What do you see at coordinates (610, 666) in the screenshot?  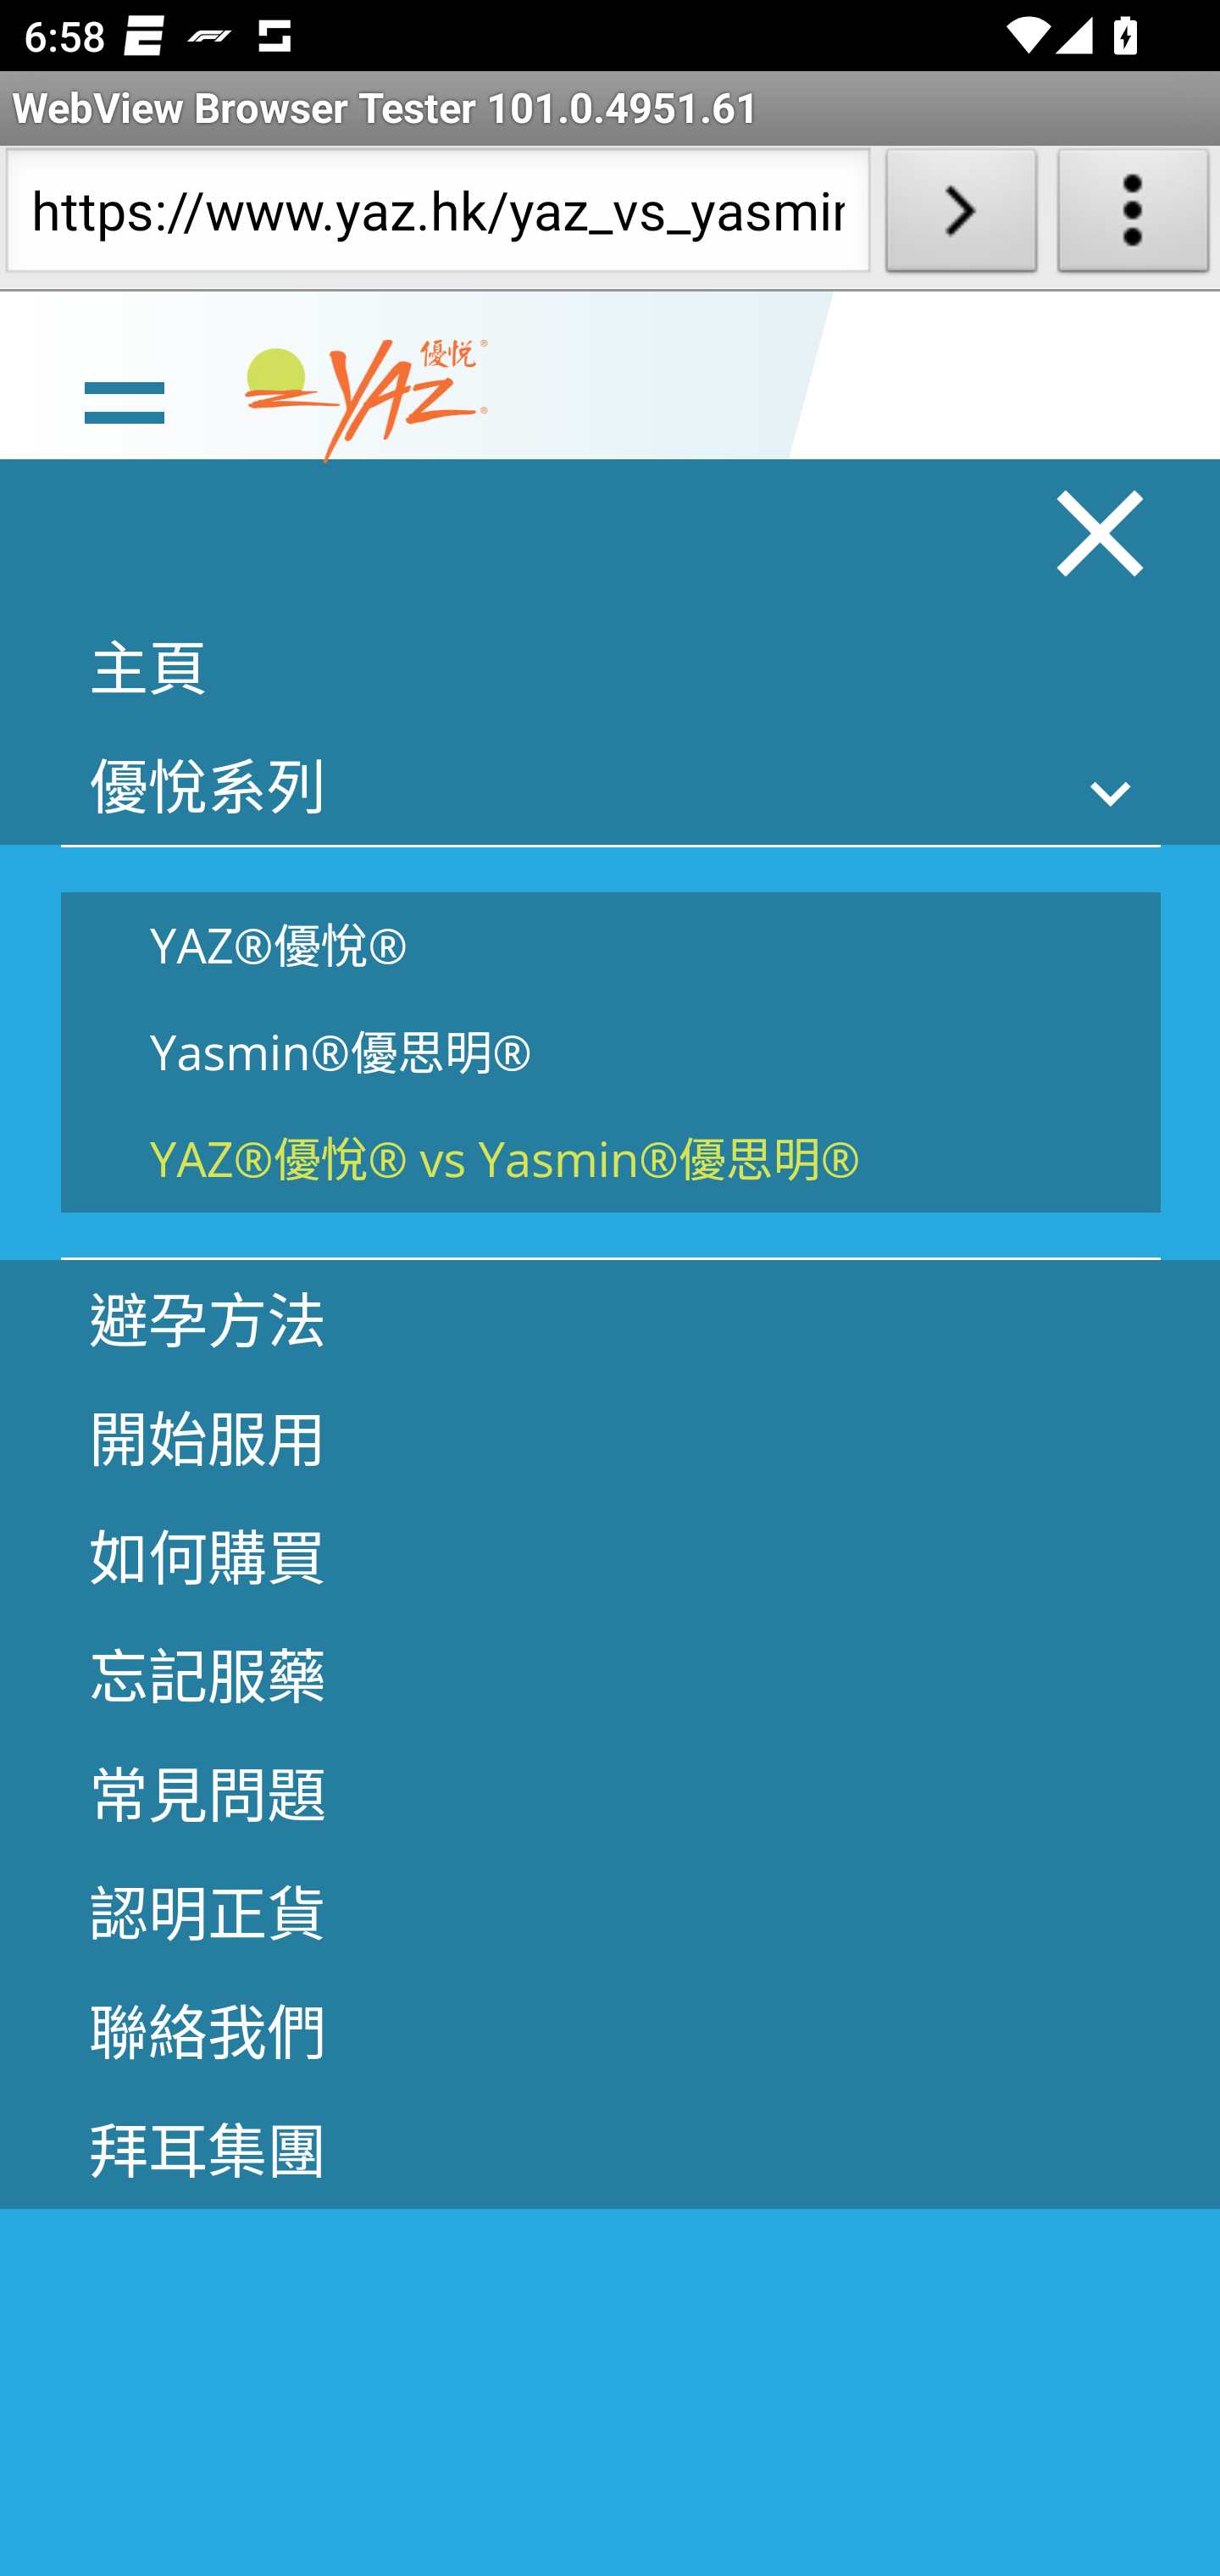 I see `主頁` at bounding box center [610, 666].